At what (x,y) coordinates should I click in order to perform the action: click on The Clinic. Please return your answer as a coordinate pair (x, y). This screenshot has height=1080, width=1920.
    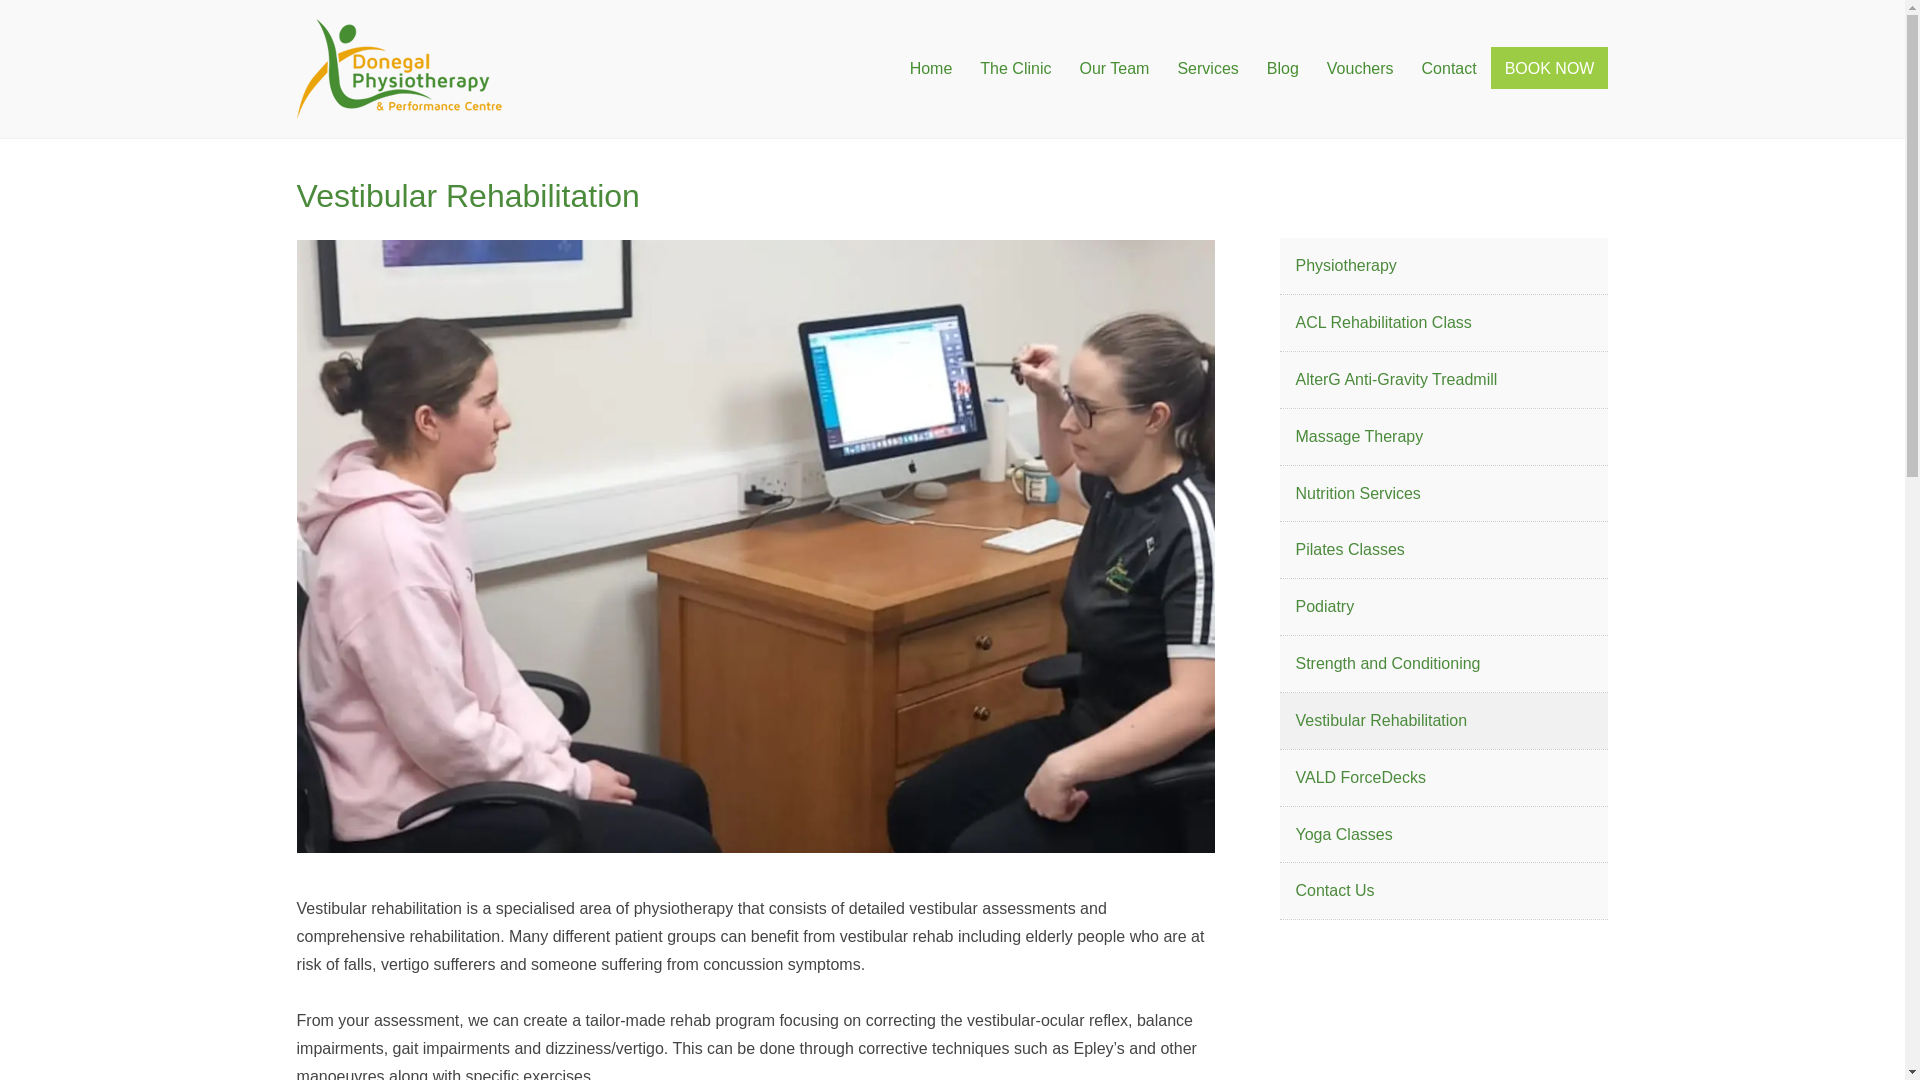
    Looking at the image, I should click on (1015, 68).